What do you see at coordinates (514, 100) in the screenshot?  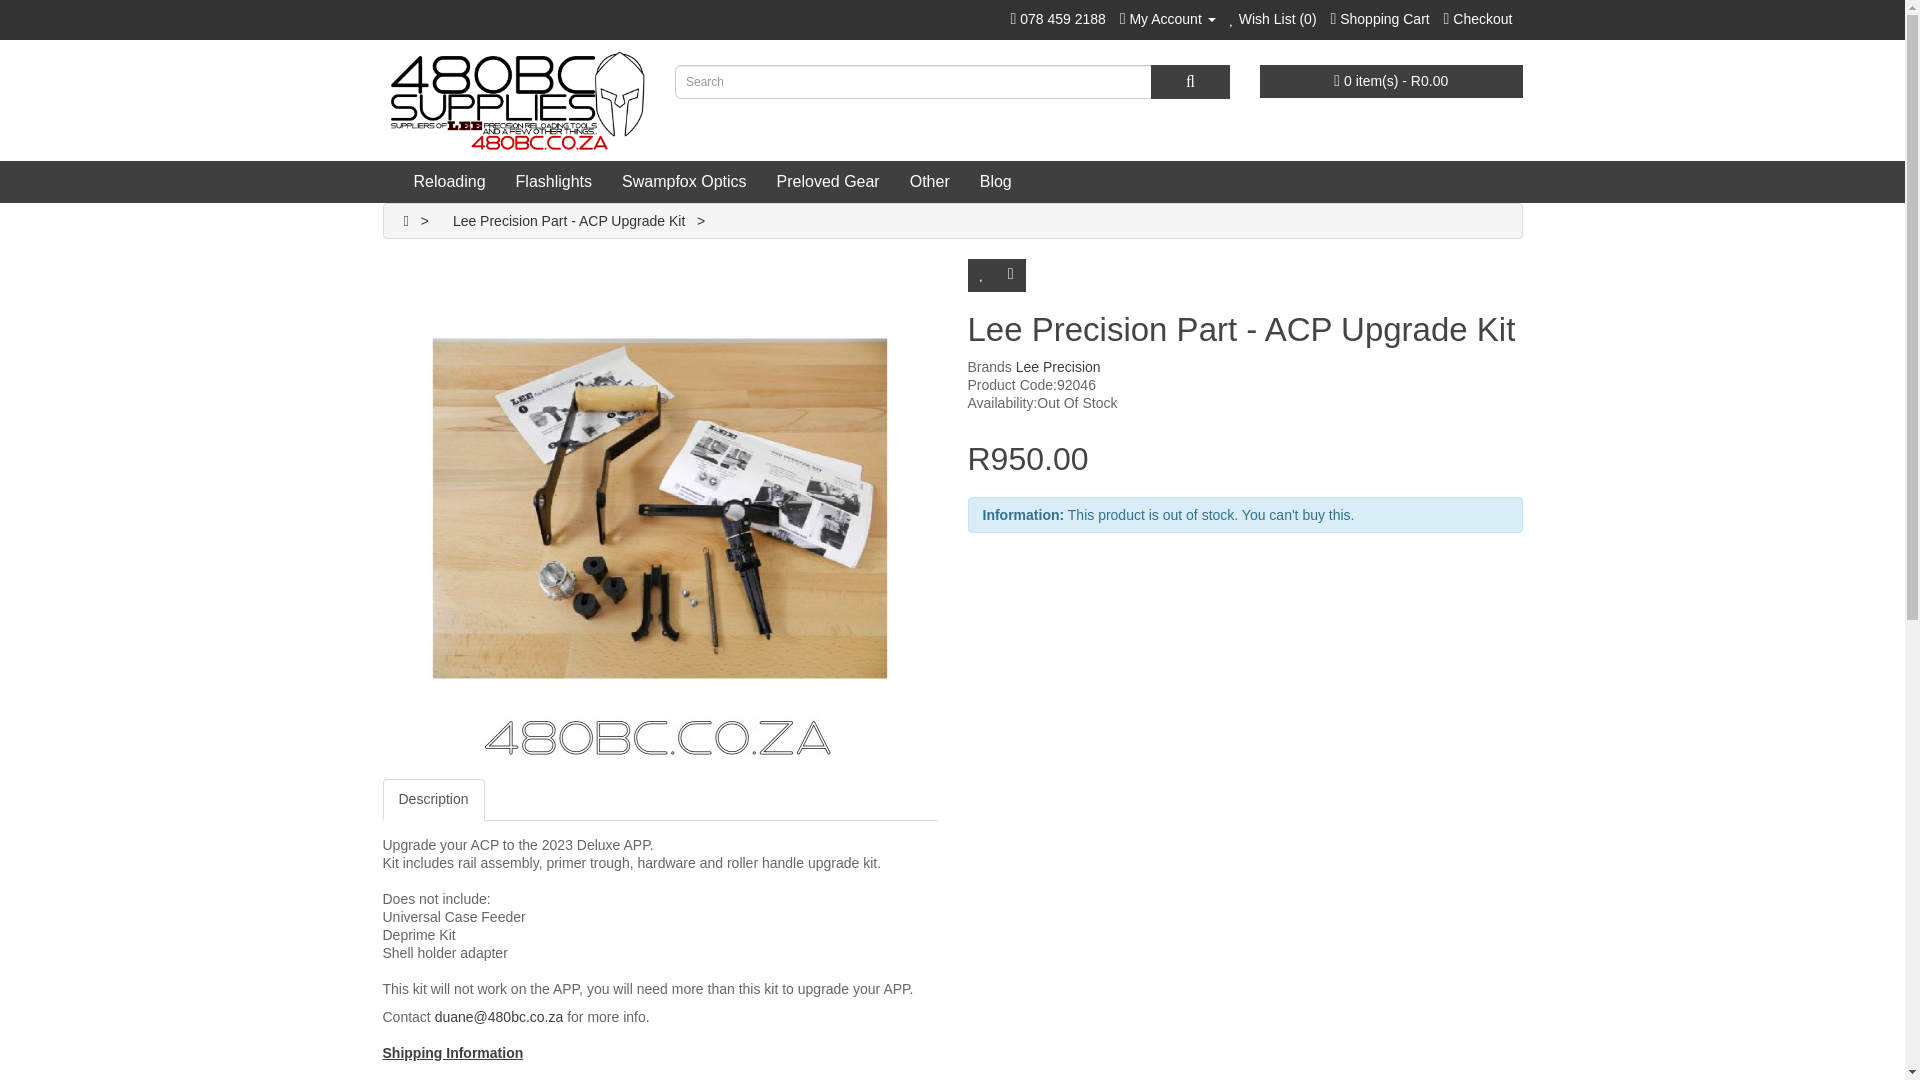 I see `480BC Supplies` at bounding box center [514, 100].